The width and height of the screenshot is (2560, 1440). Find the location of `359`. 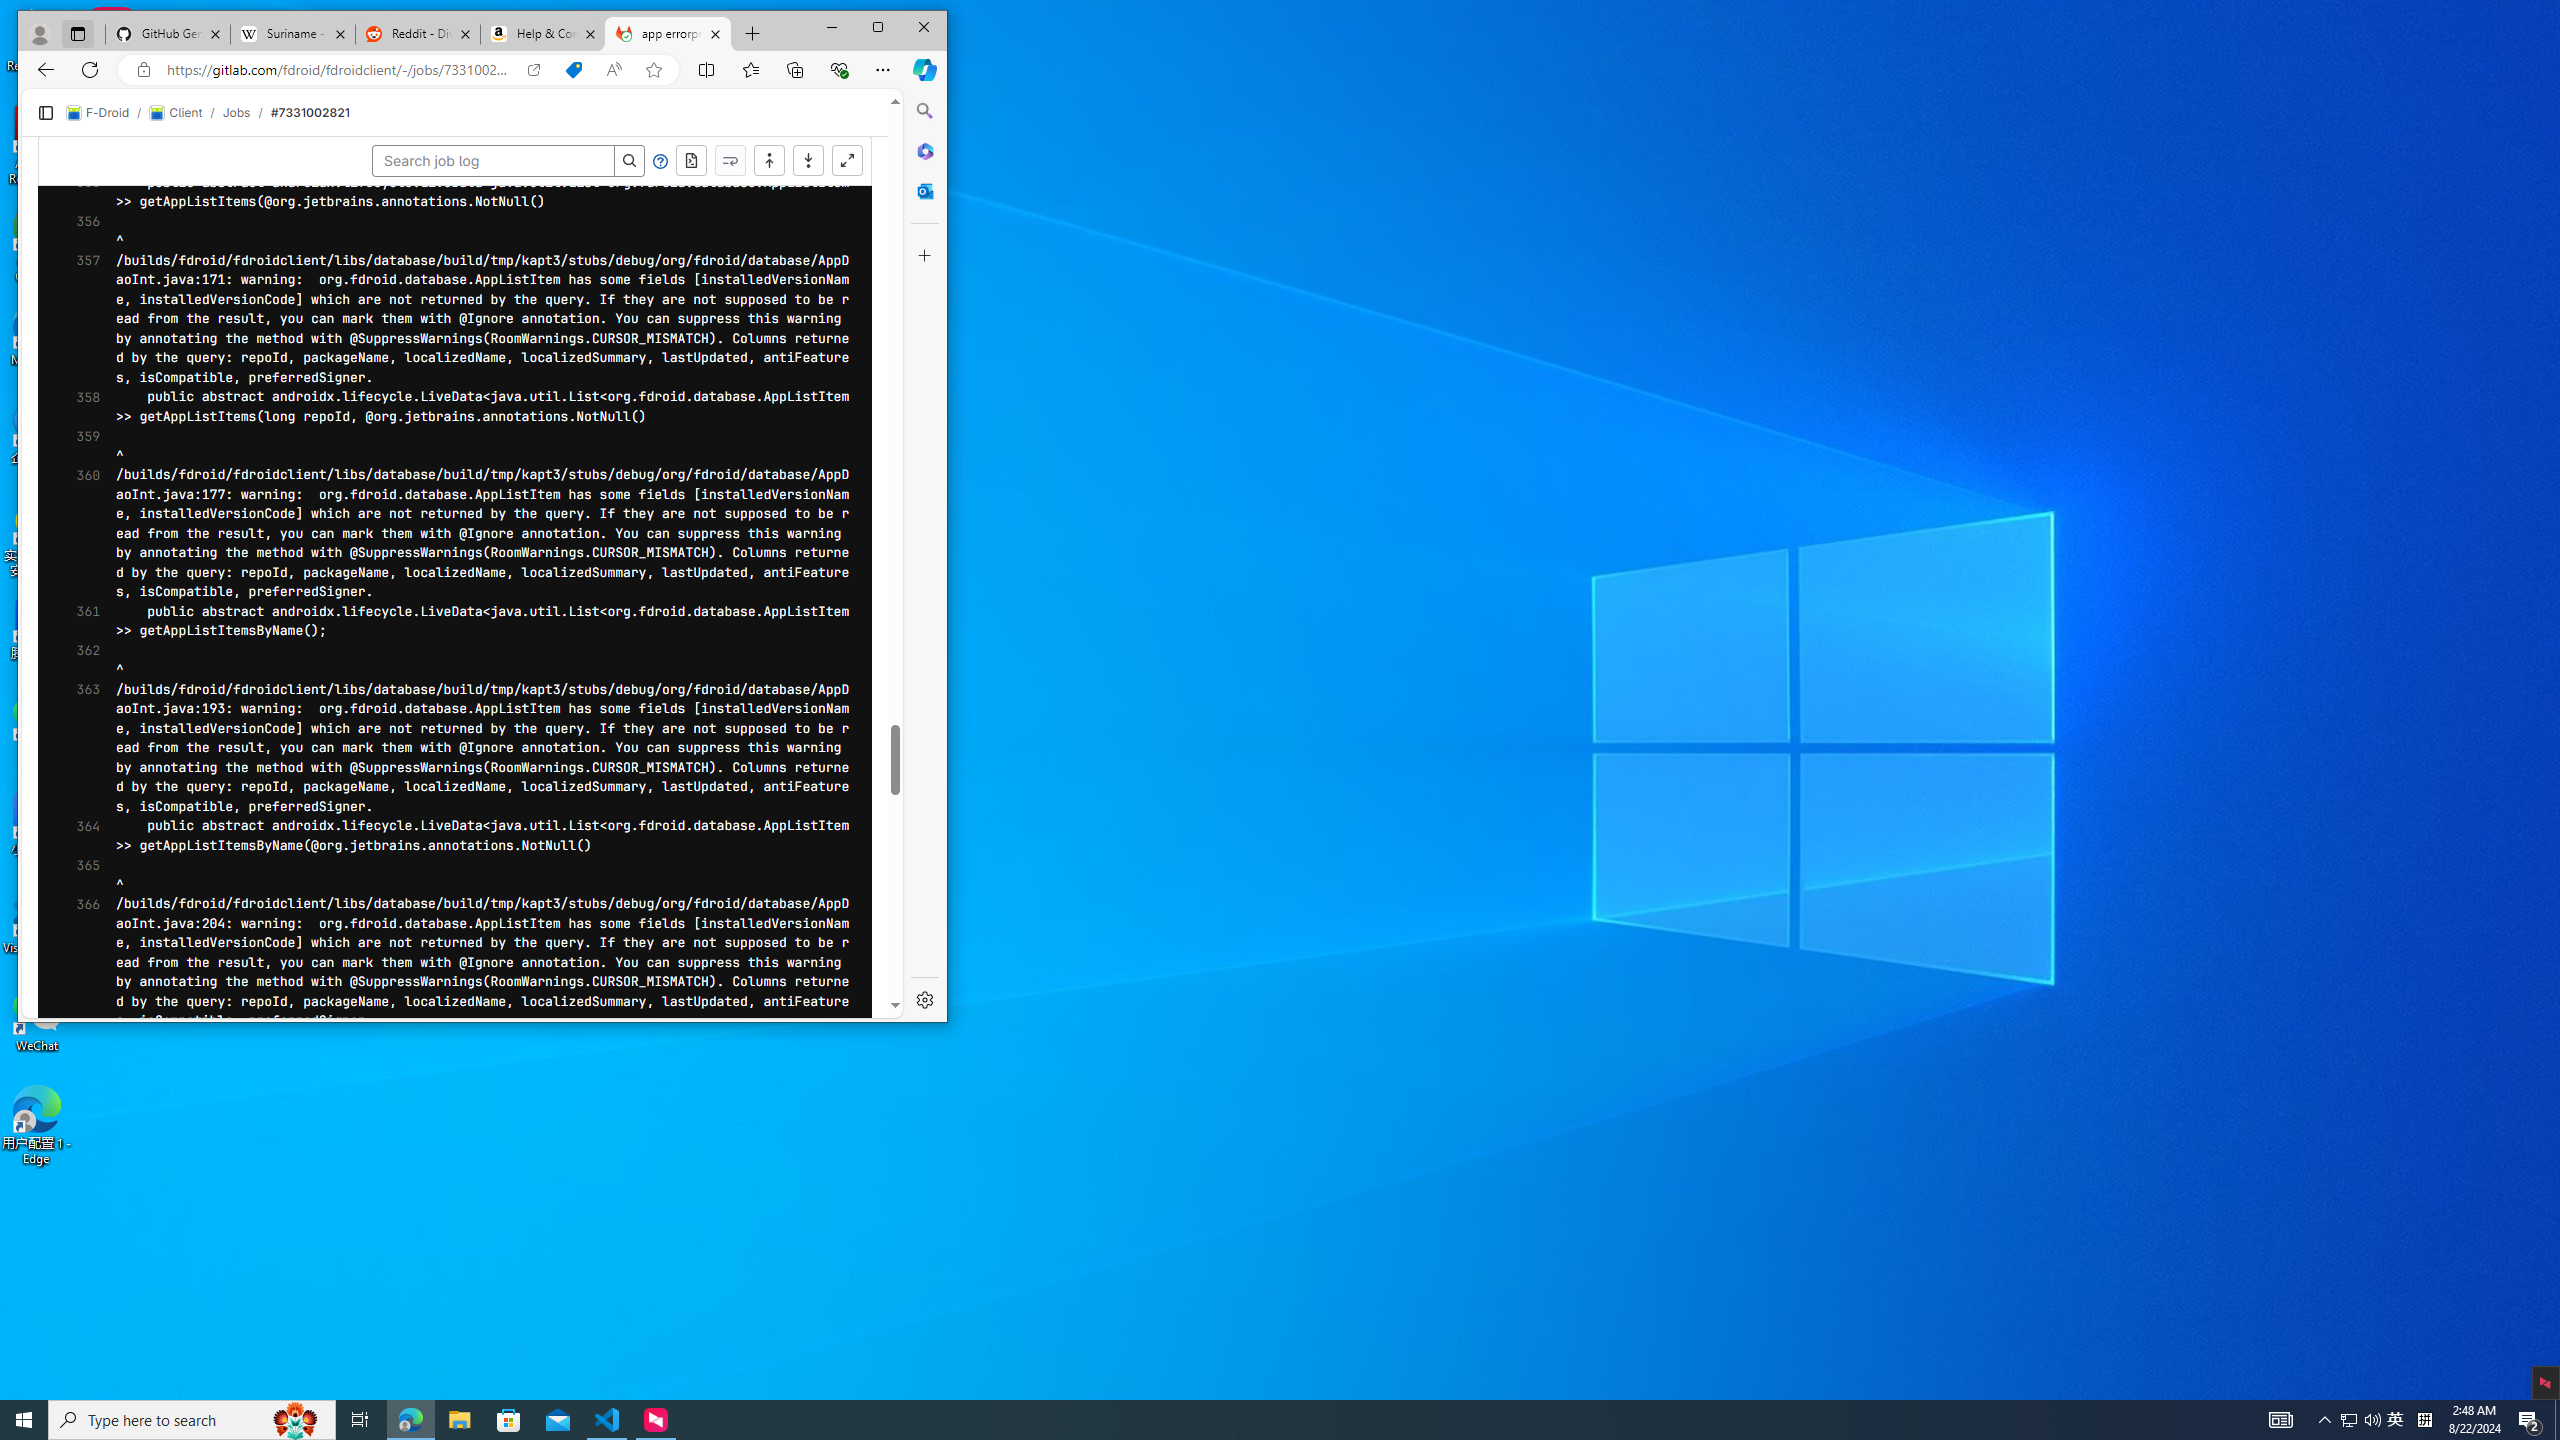

359 is located at coordinates (82, 446).